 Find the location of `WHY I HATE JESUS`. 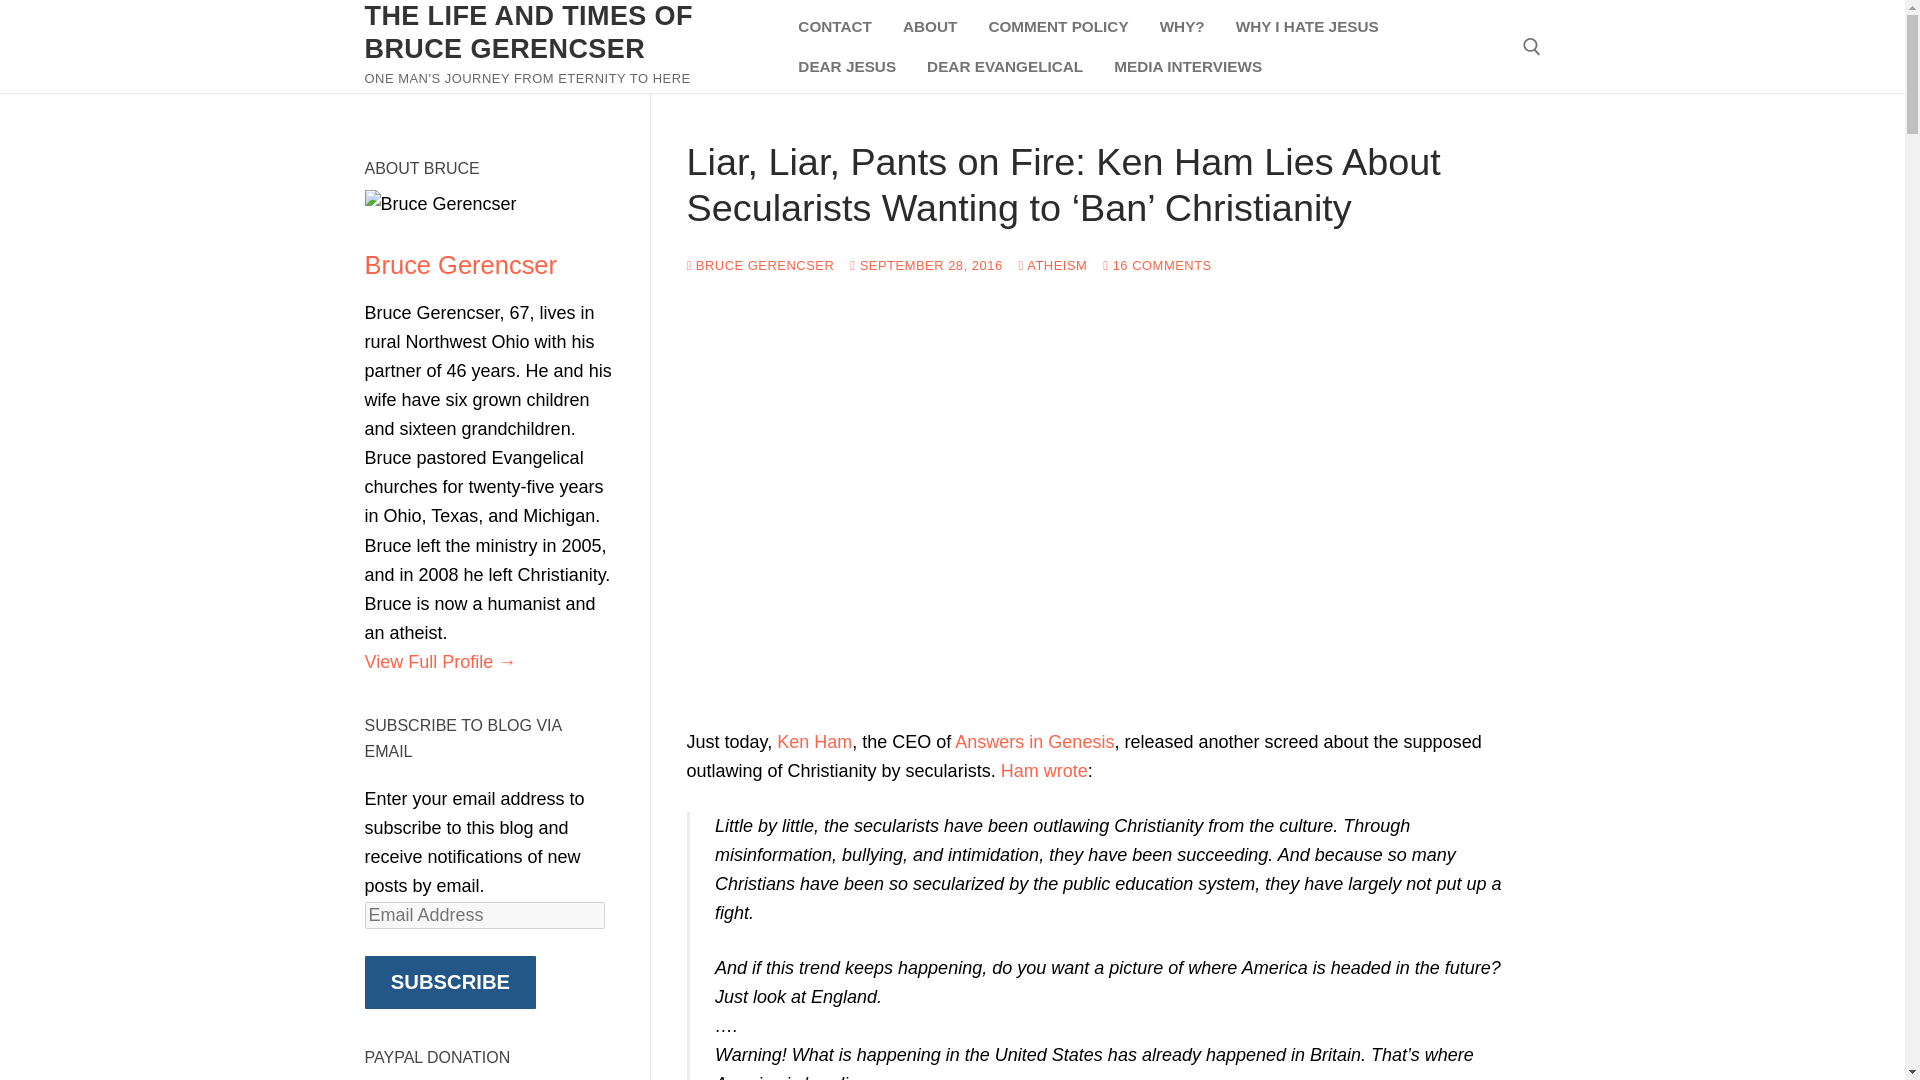

WHY I HATE JESUS is located at coordinates (1308, 26).